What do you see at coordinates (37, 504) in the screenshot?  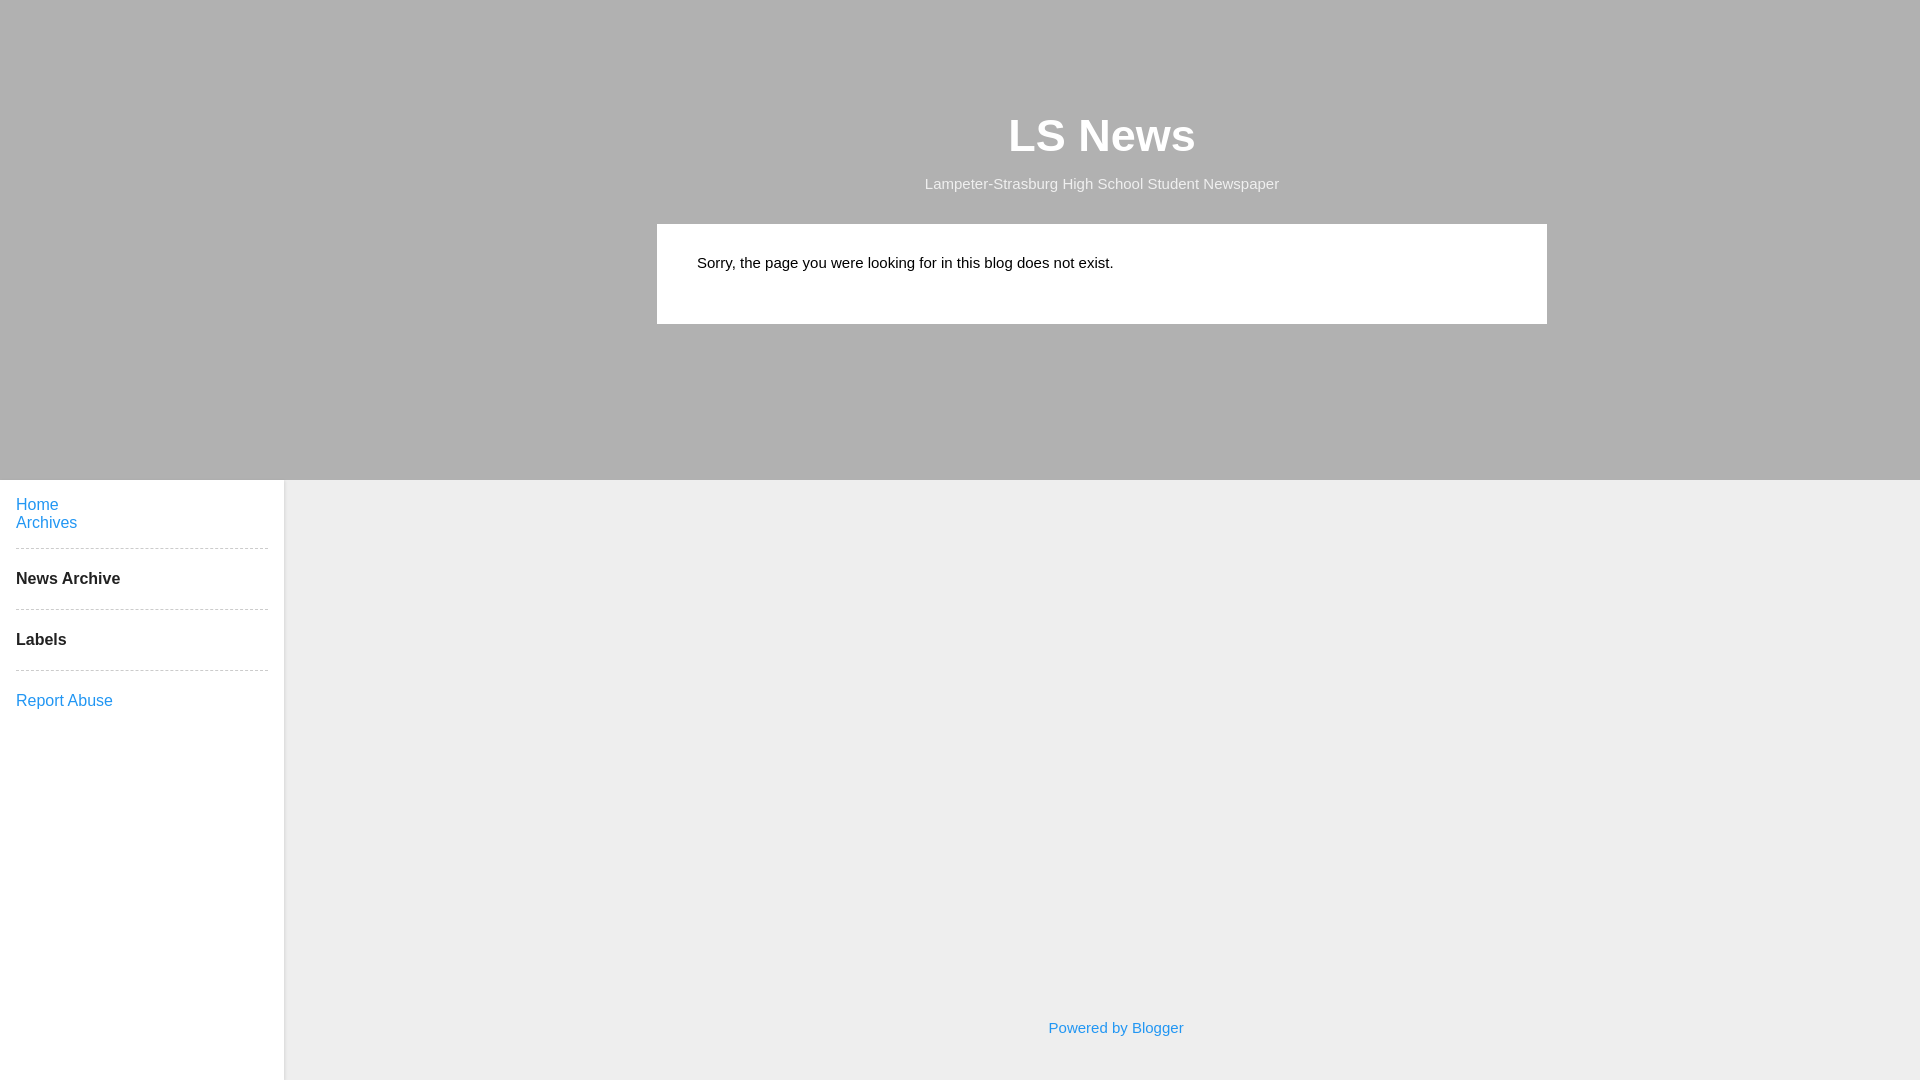 I see `Home` at bounding box center [37, 504].